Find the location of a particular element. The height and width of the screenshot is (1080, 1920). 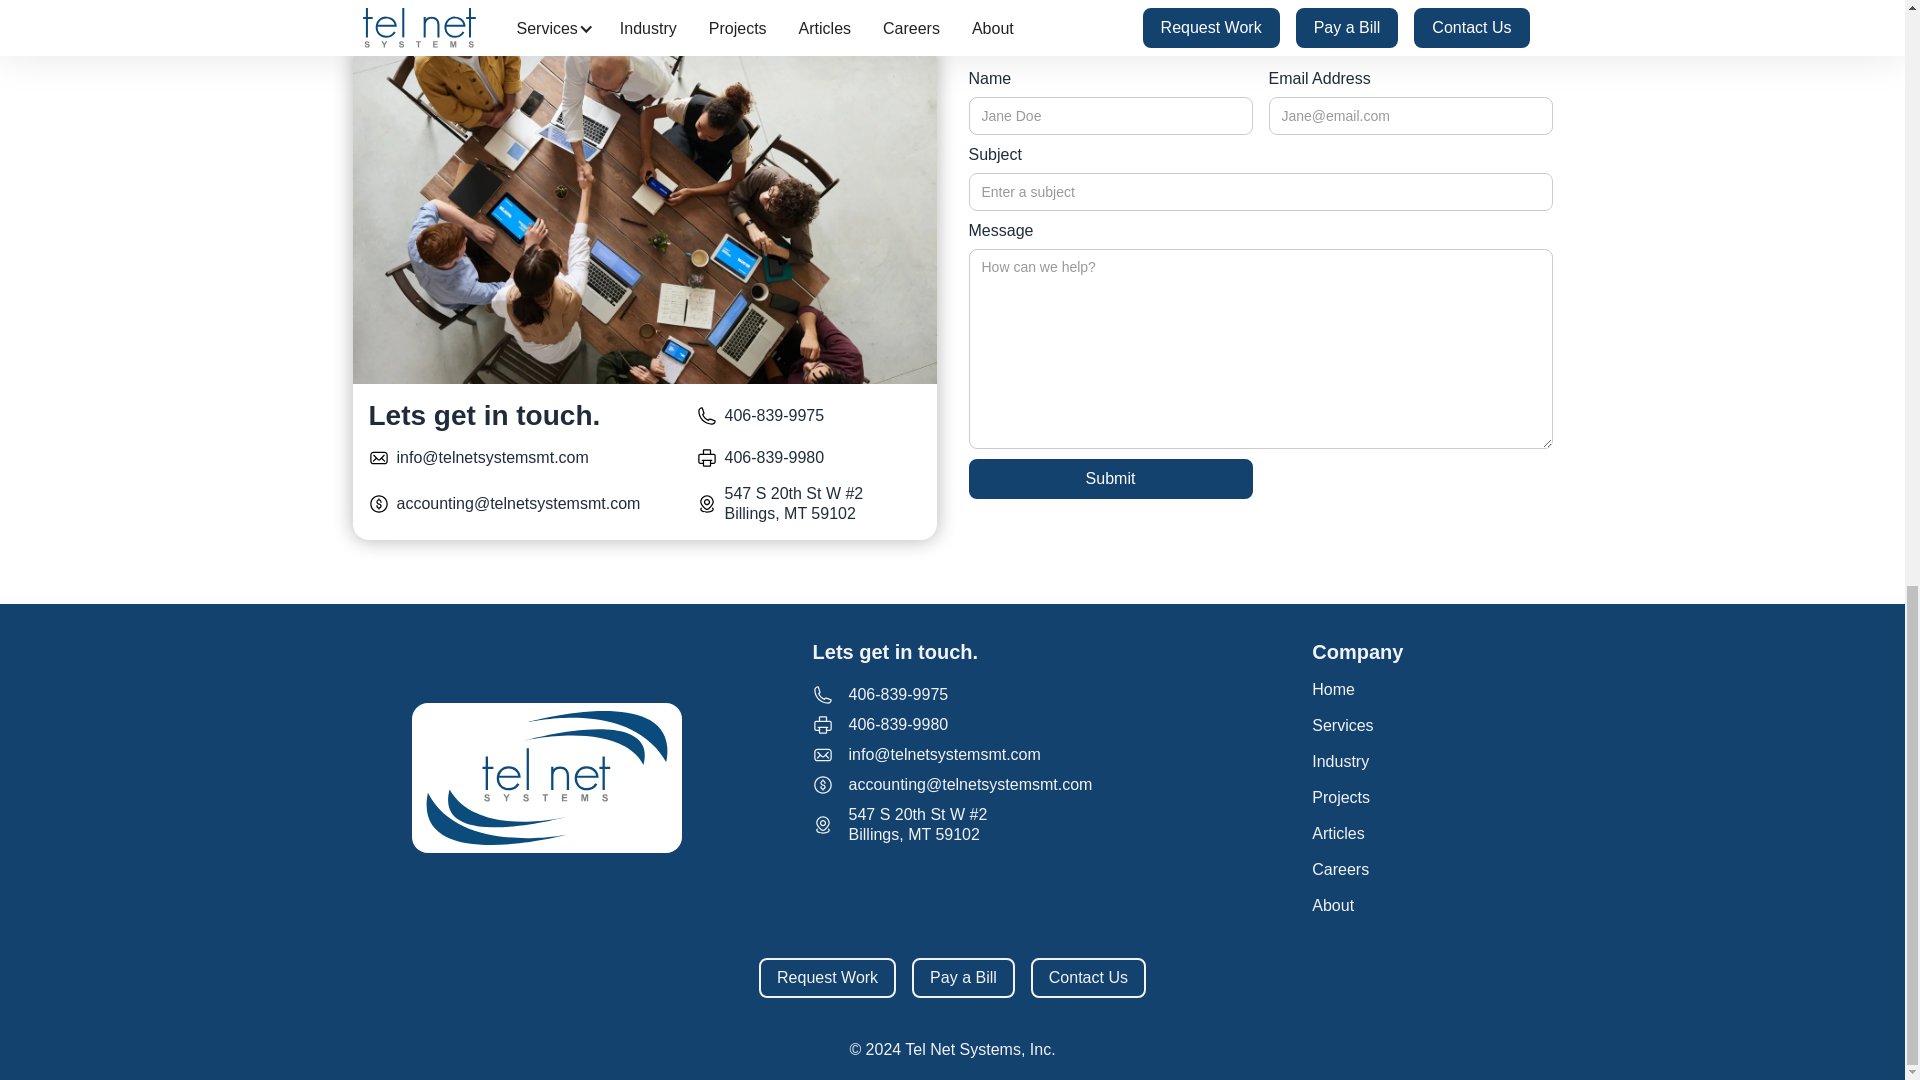

406-839-9980 is located at coordinates (773, 458).